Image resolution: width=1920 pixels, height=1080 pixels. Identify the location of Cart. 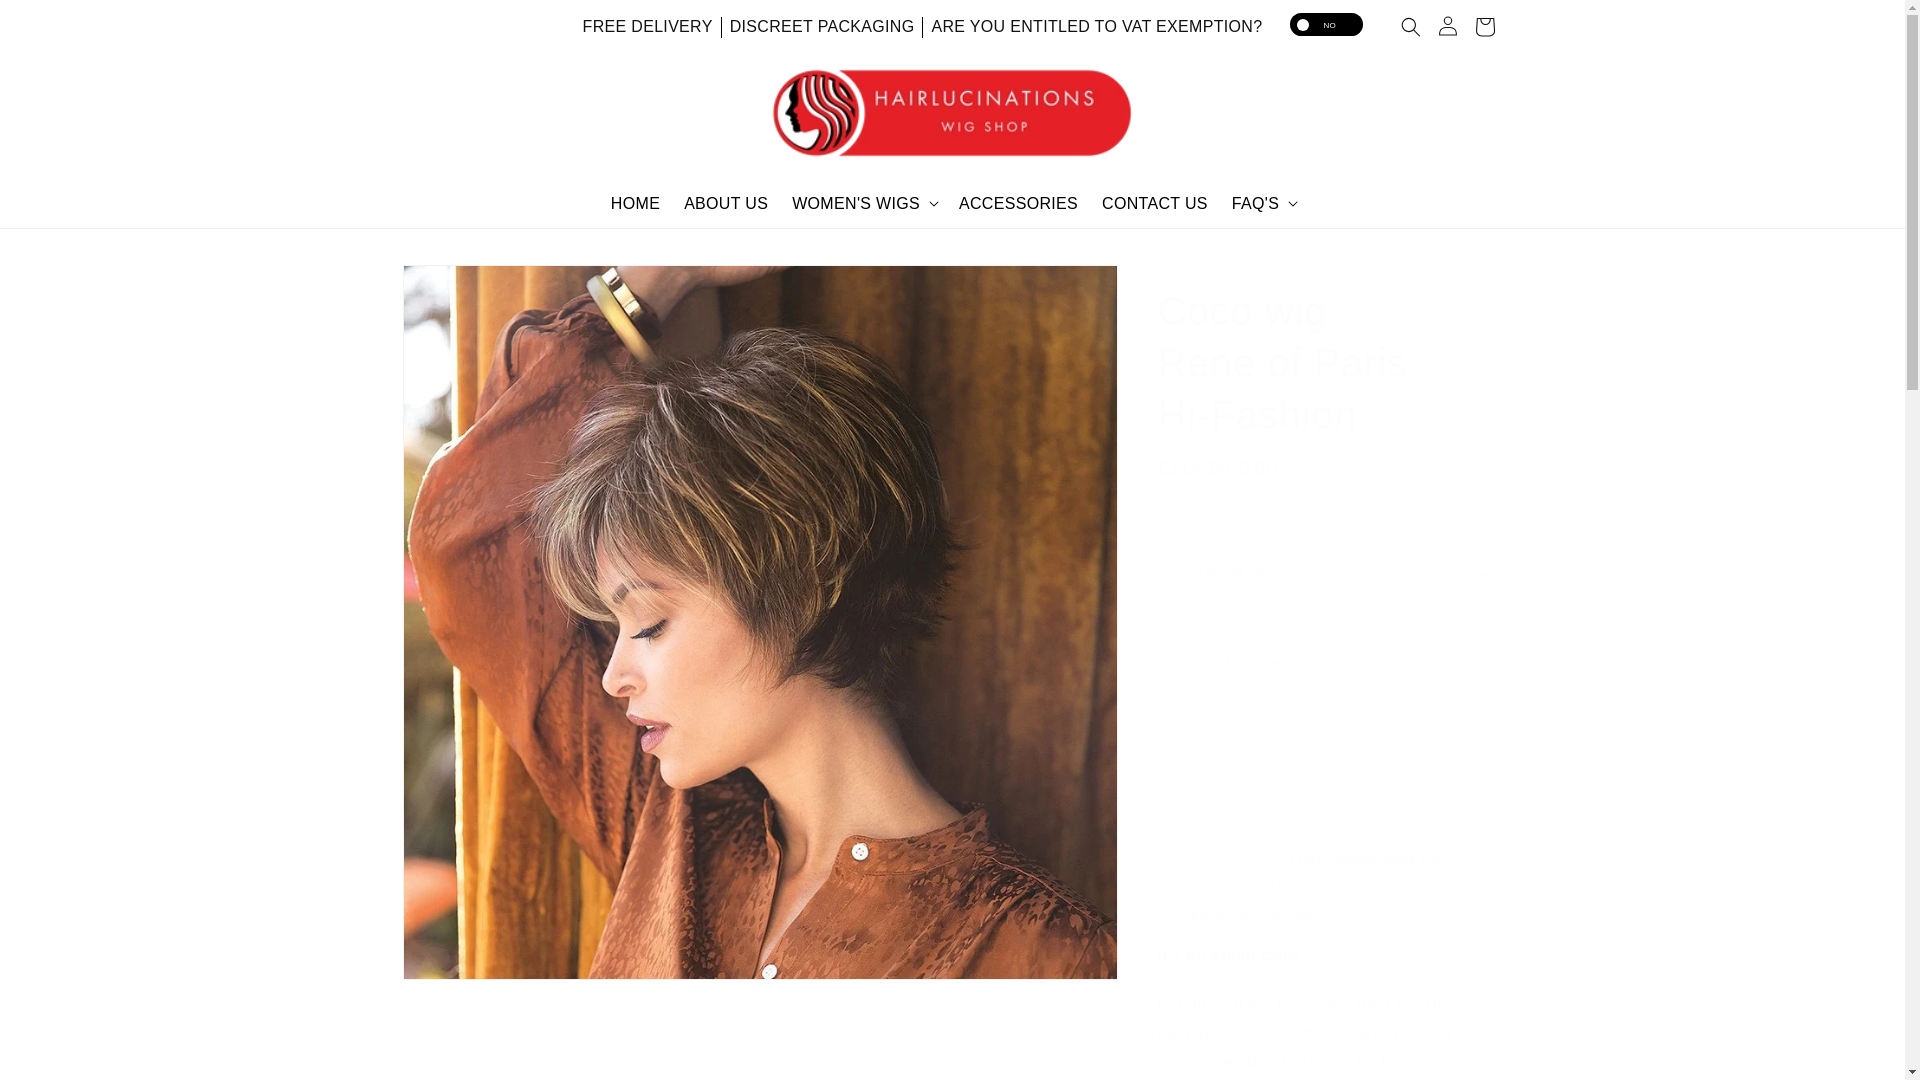
(1483, 26).